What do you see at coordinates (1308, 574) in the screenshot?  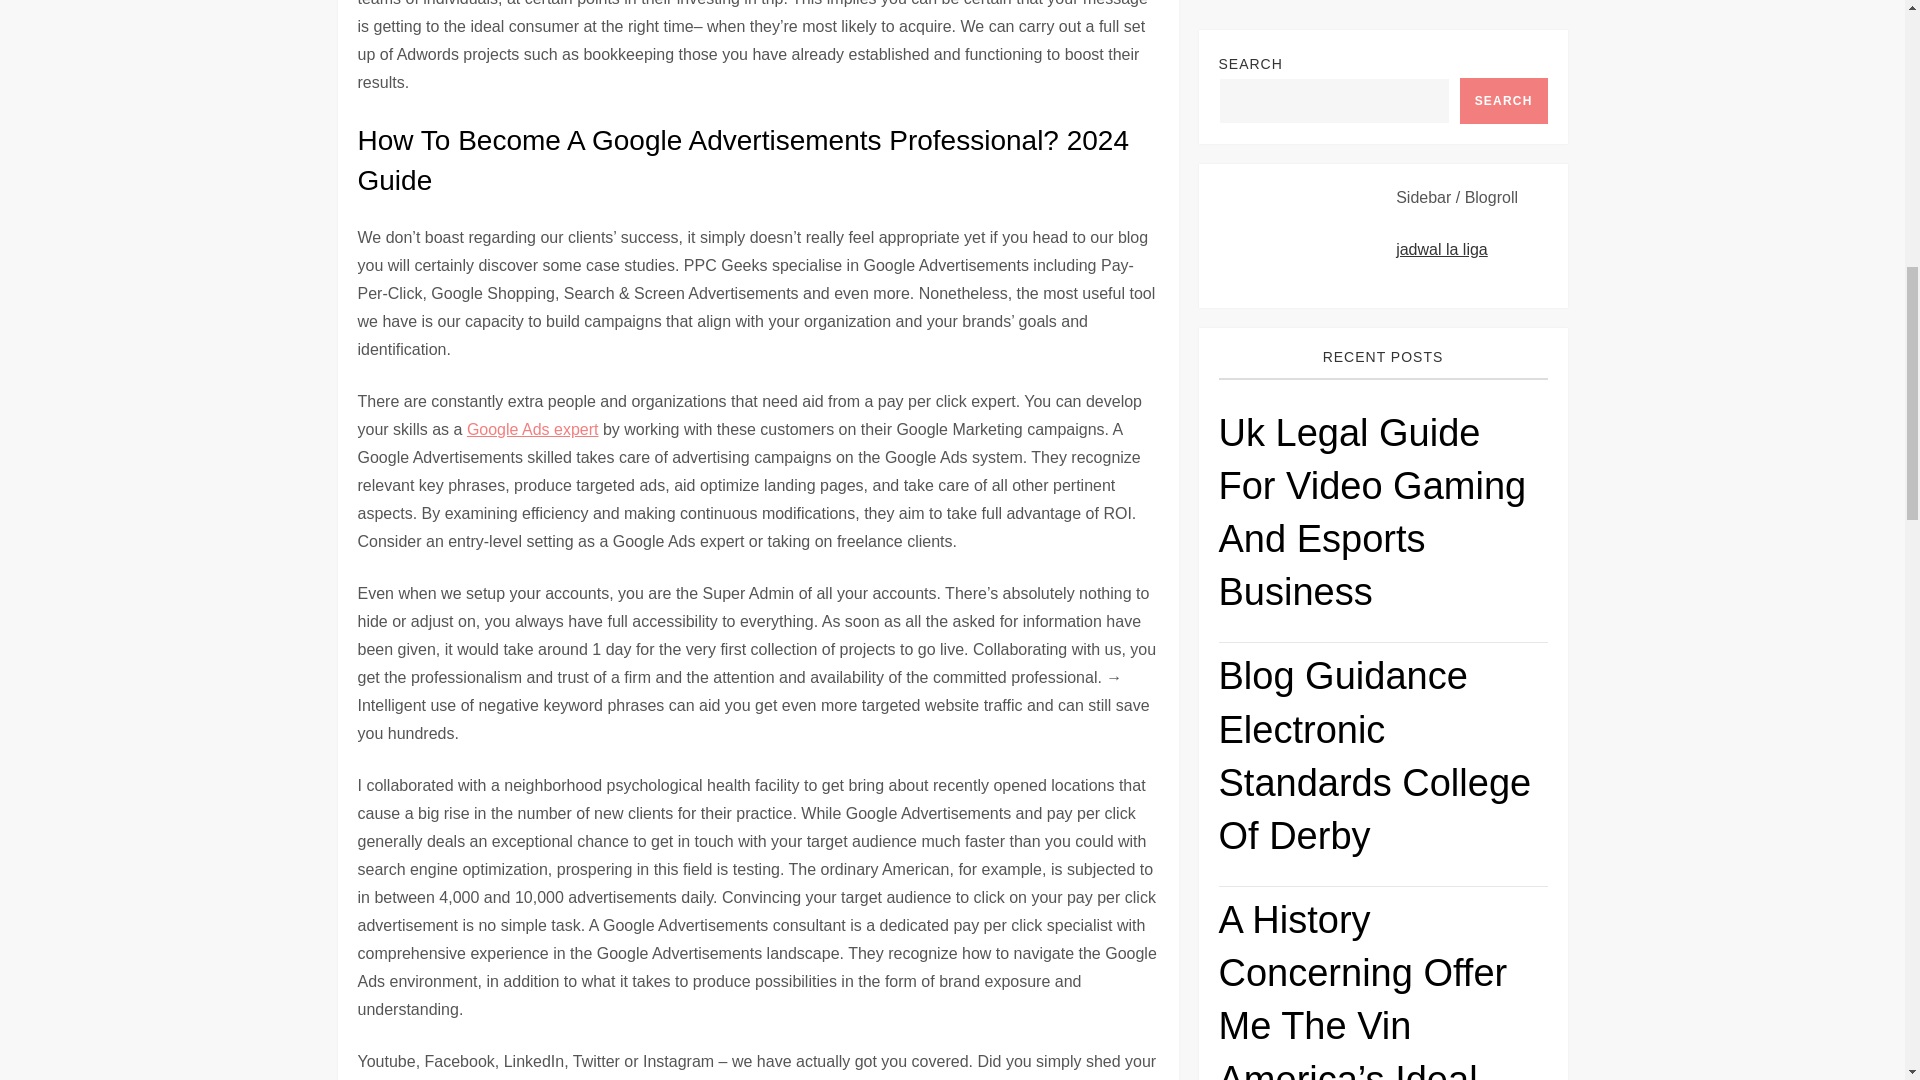 I see `A WordPress Commenter` at bounding box center [1308, 574].